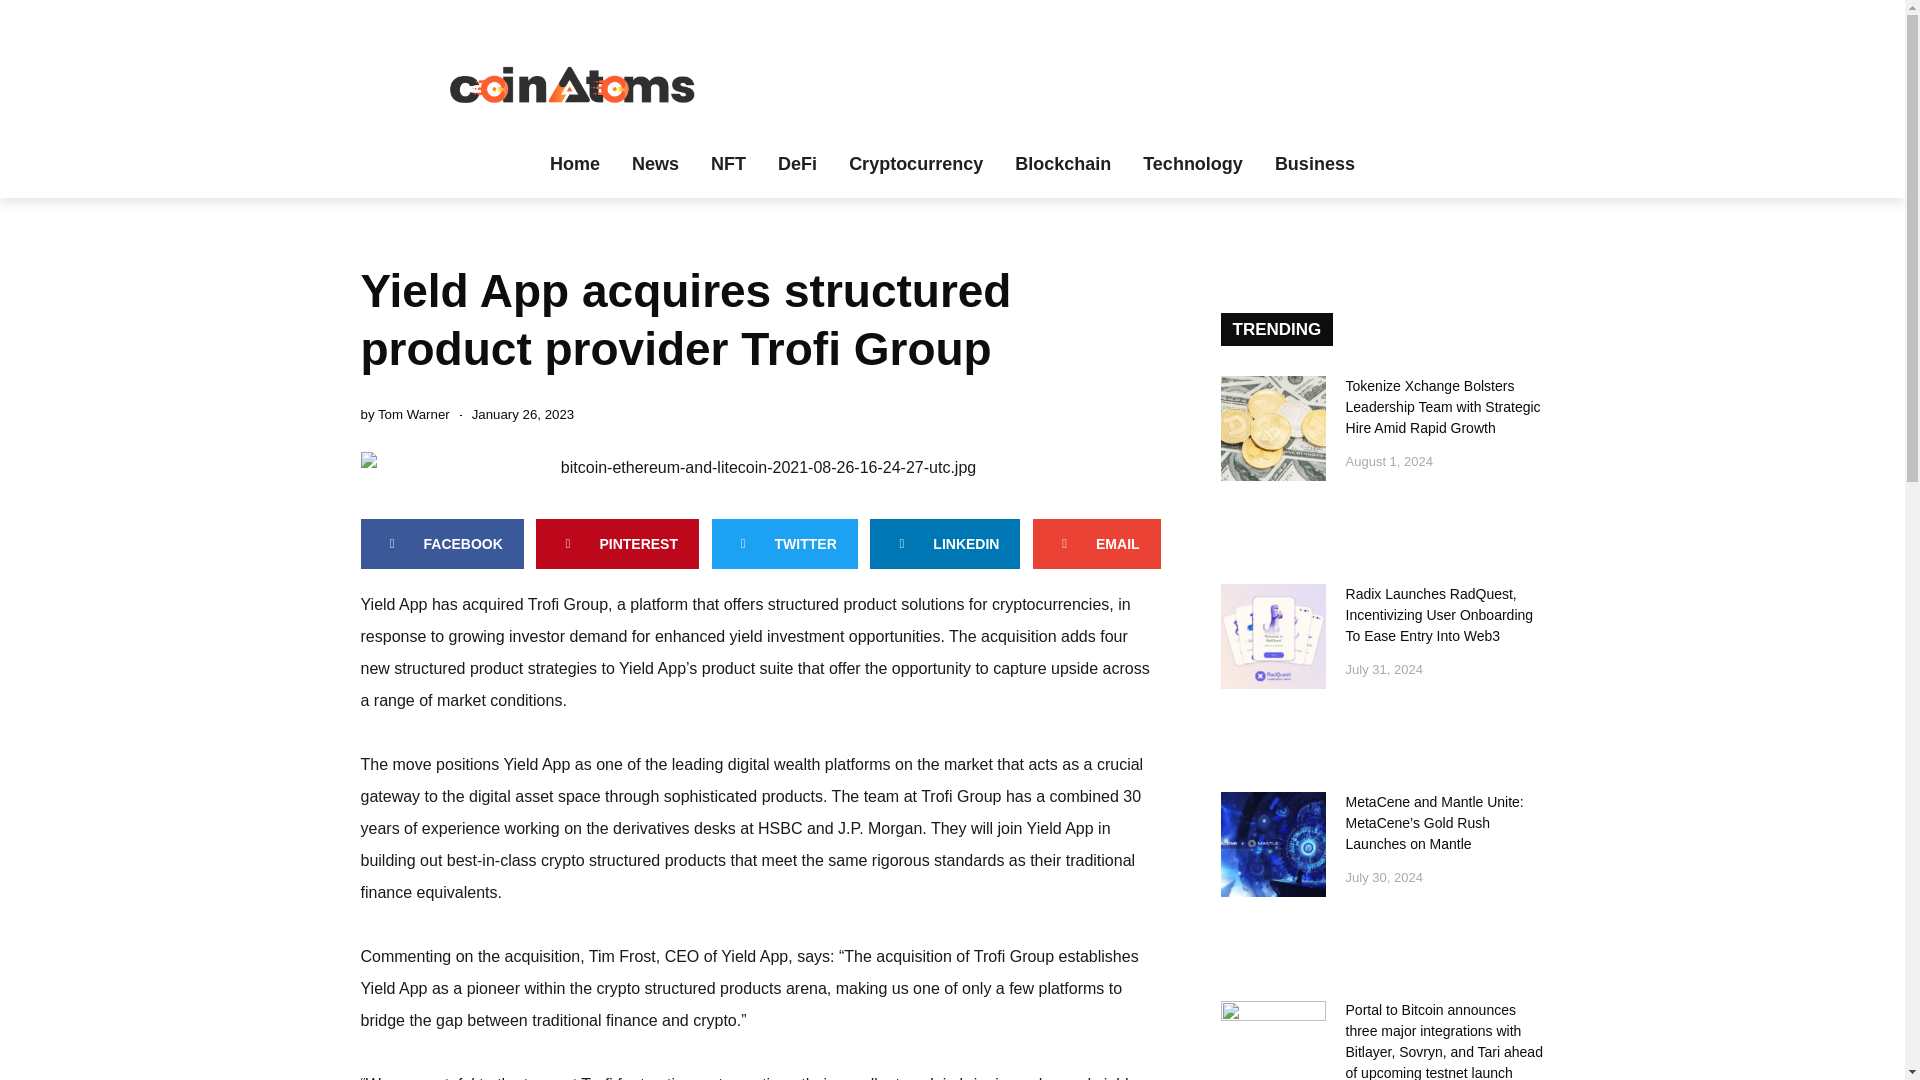 This screenshot has width=1920, height=1080. Describe the element at coordinates (728, 163) in the screenshot. I see `NFT` at that location.